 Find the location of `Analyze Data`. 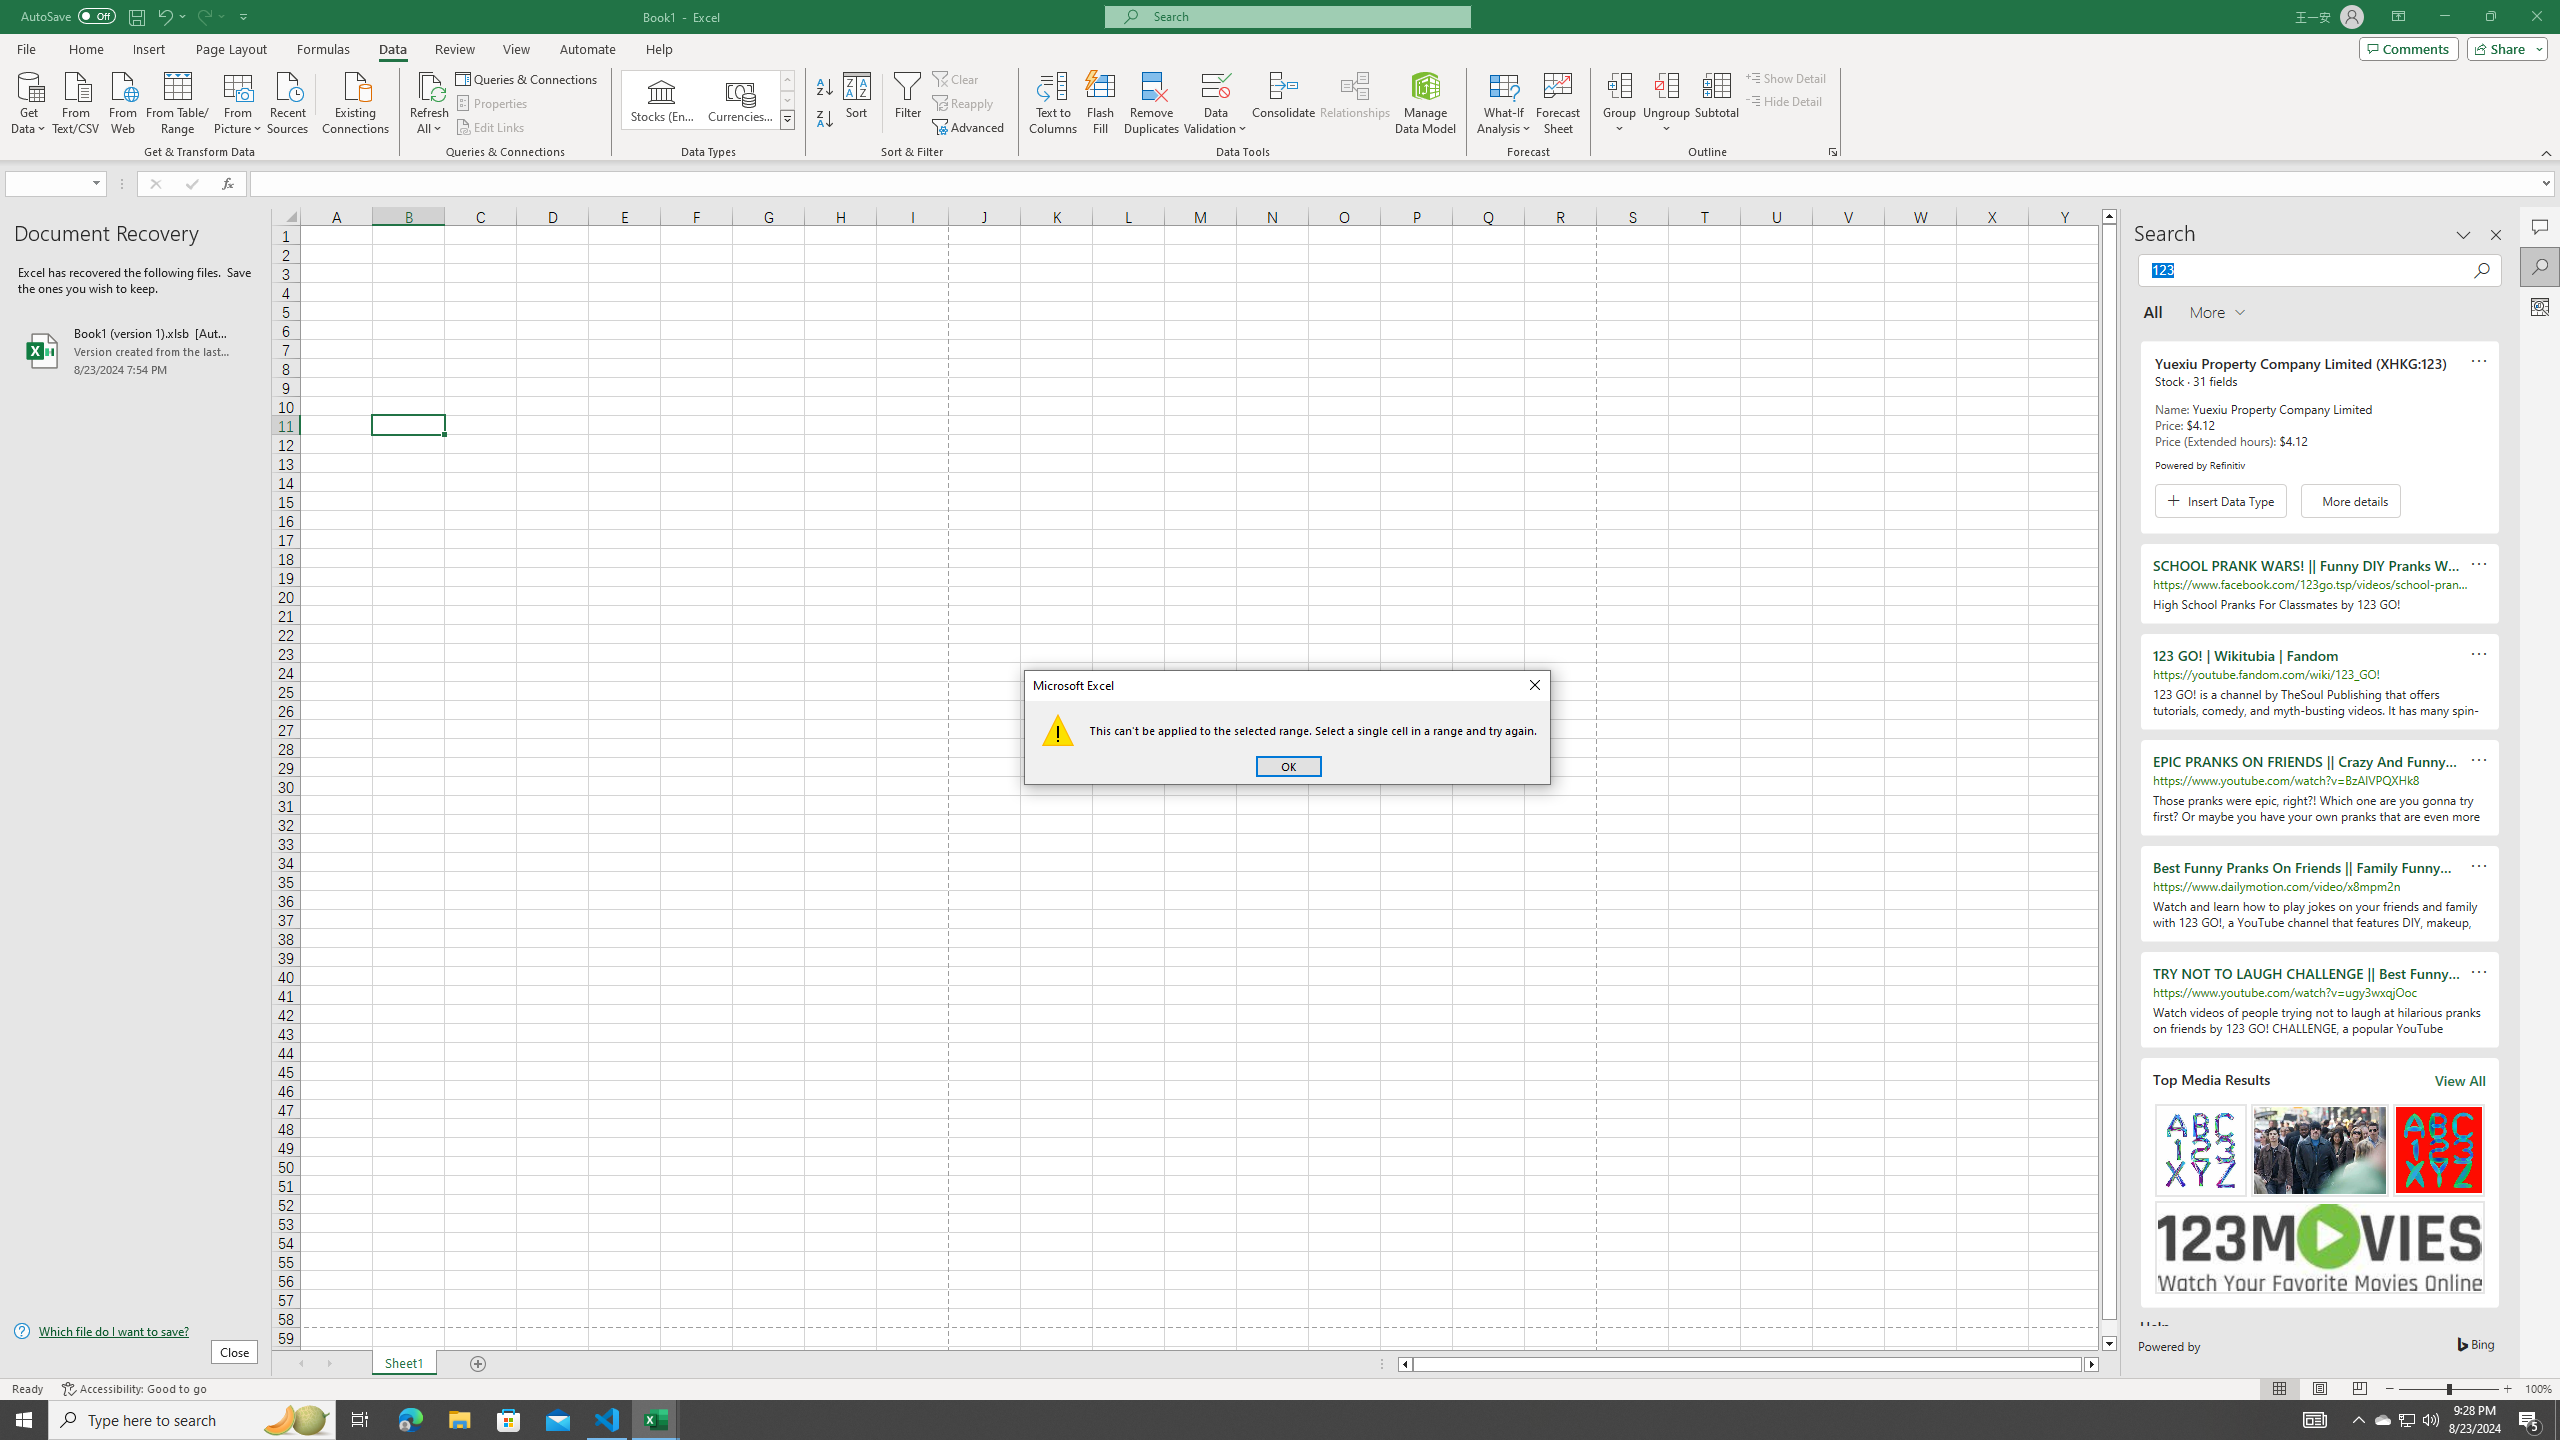

Analyze Data is located at coordinates (2383, 1420).